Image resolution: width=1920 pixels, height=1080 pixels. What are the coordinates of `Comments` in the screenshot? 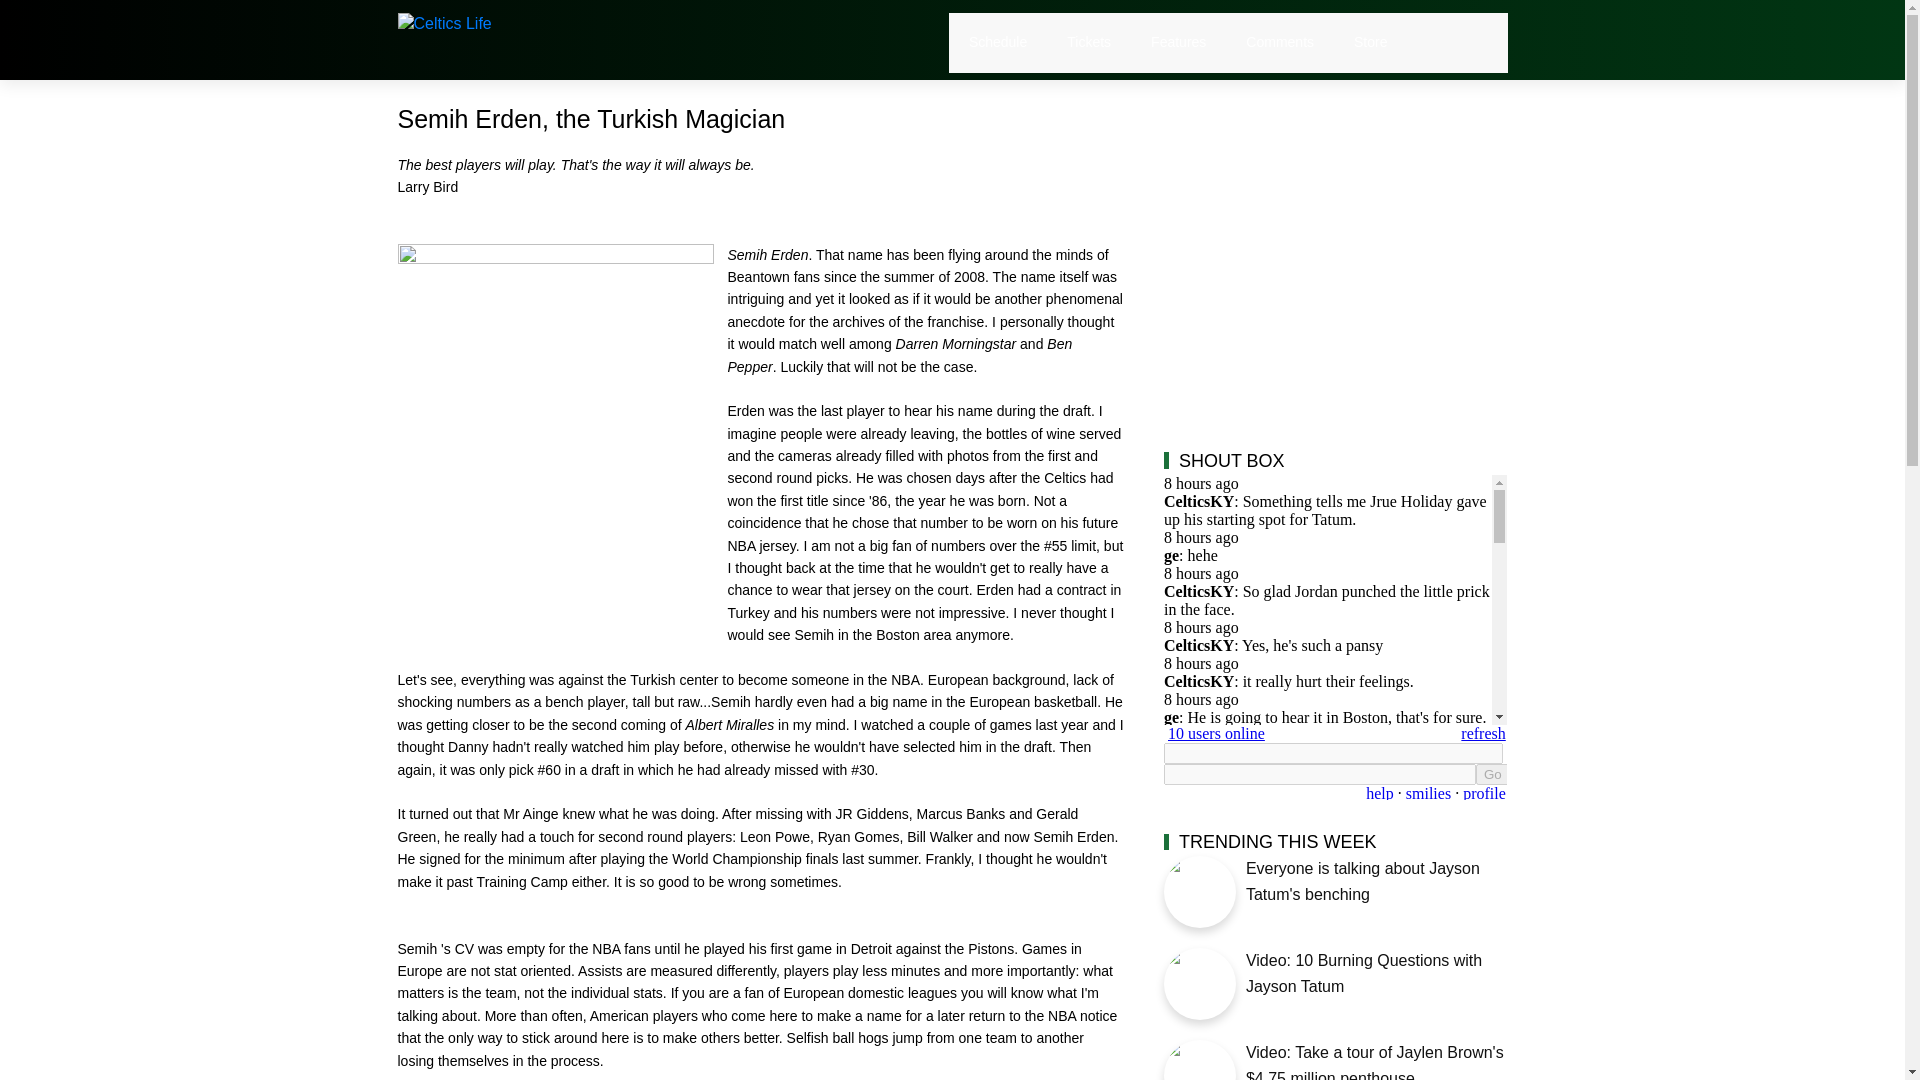 It's located at (1280, 42).